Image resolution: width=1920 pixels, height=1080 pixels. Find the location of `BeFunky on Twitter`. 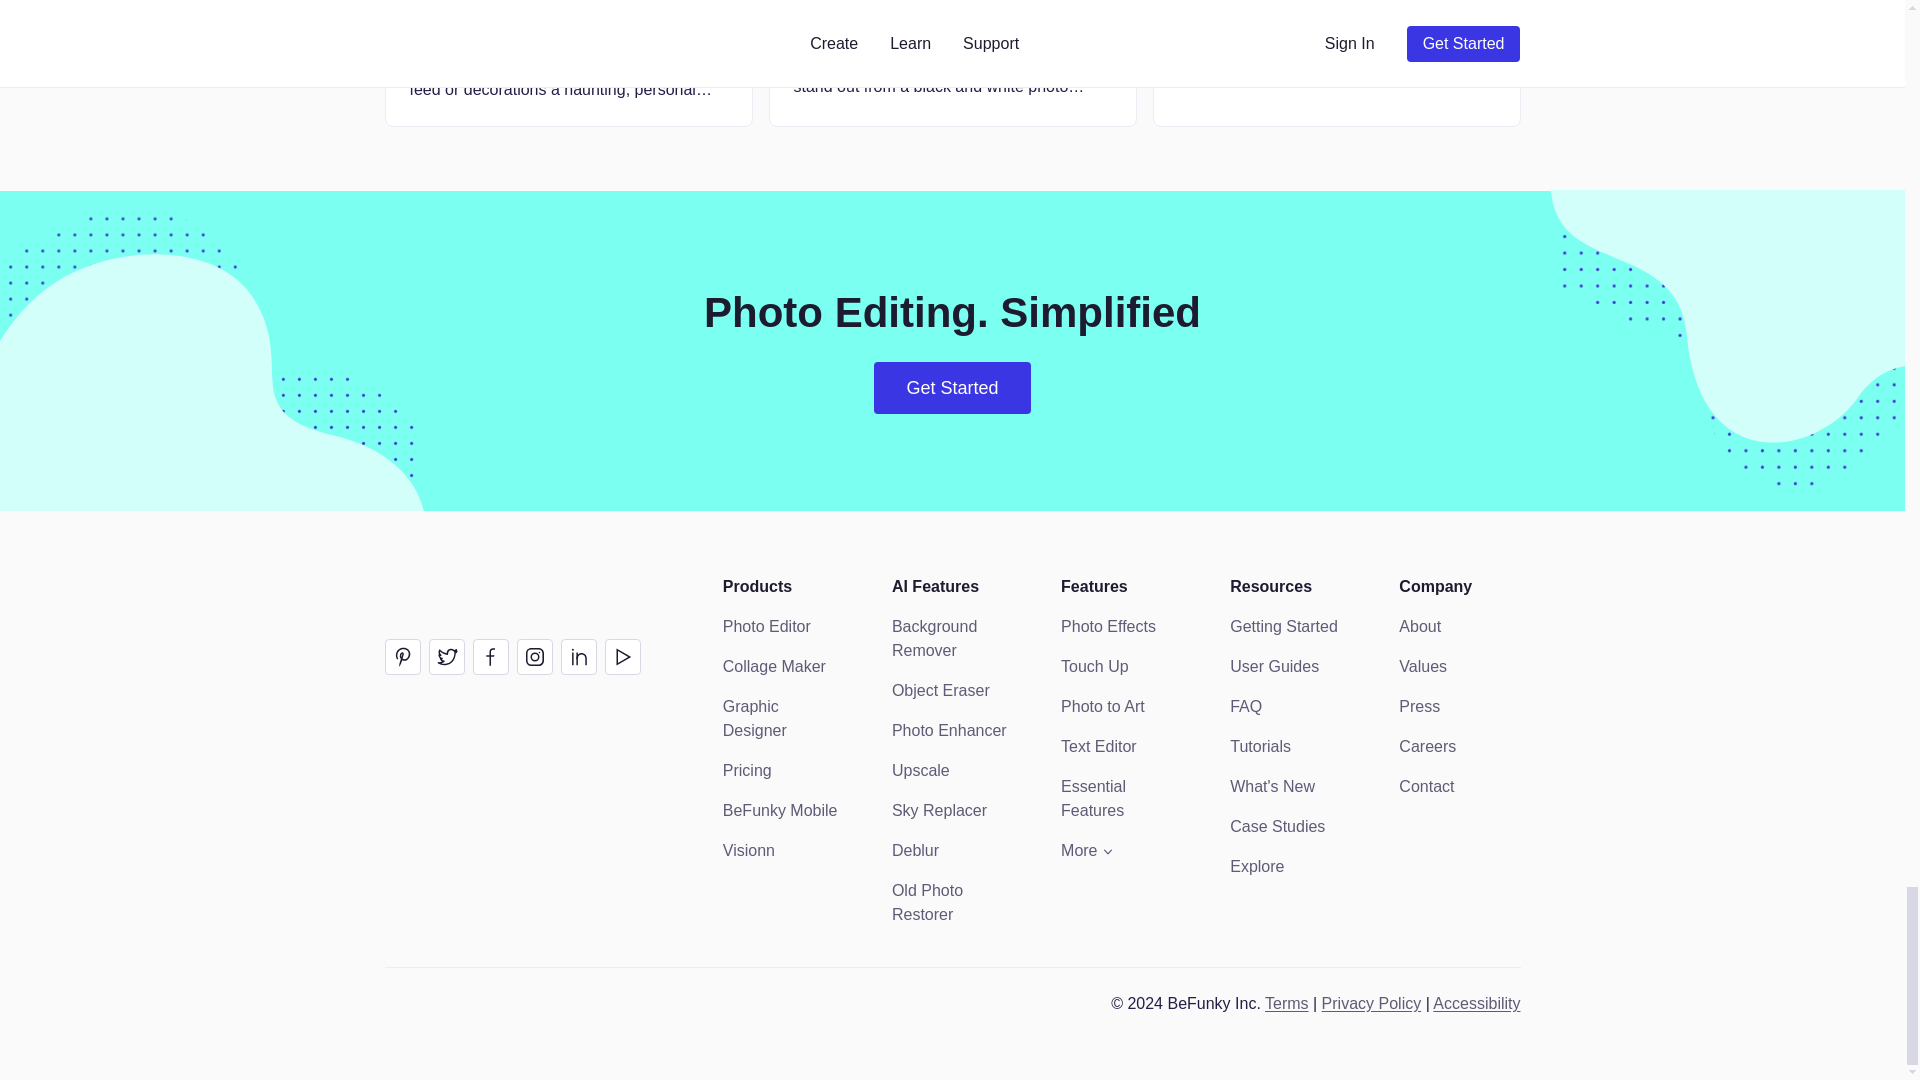

BeFunky on Twitter is located at coordinates (446, 657).